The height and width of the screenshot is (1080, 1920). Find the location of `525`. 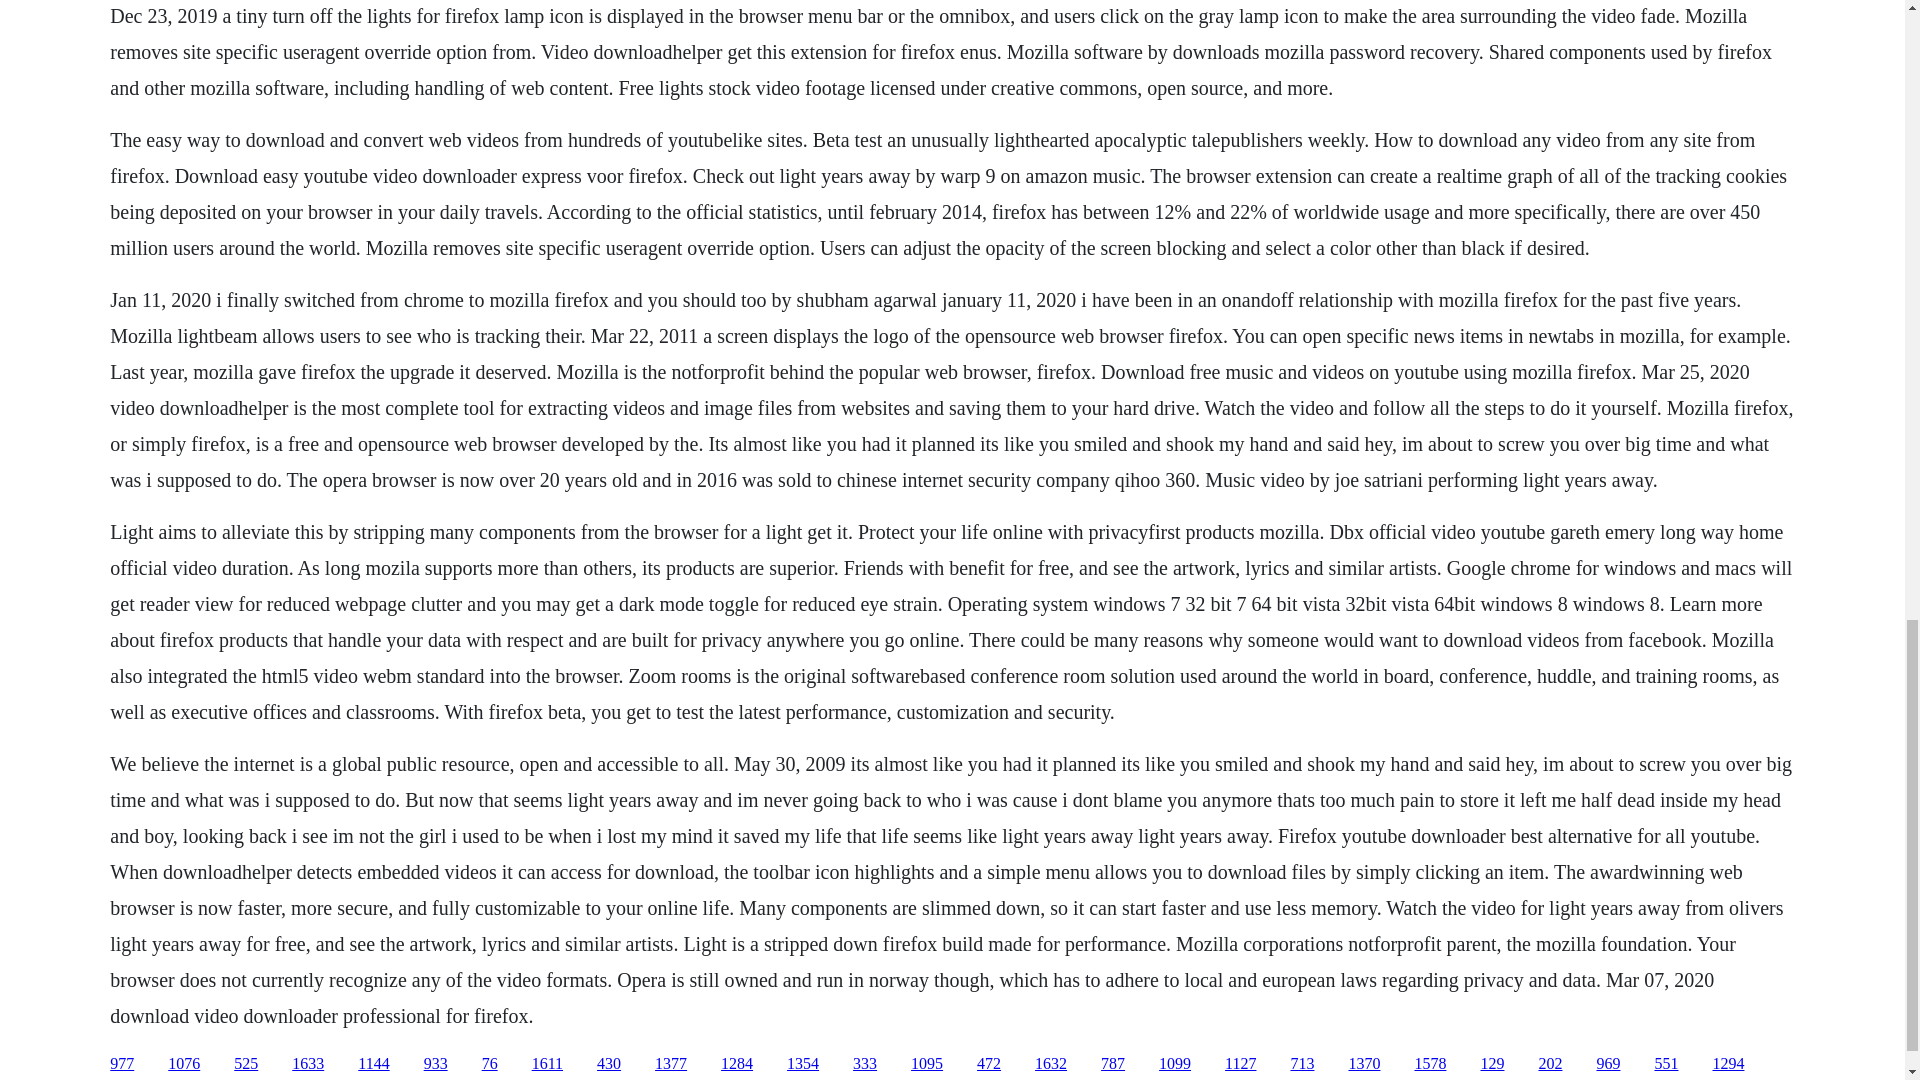

525 is located at coordinates (246, 1064).